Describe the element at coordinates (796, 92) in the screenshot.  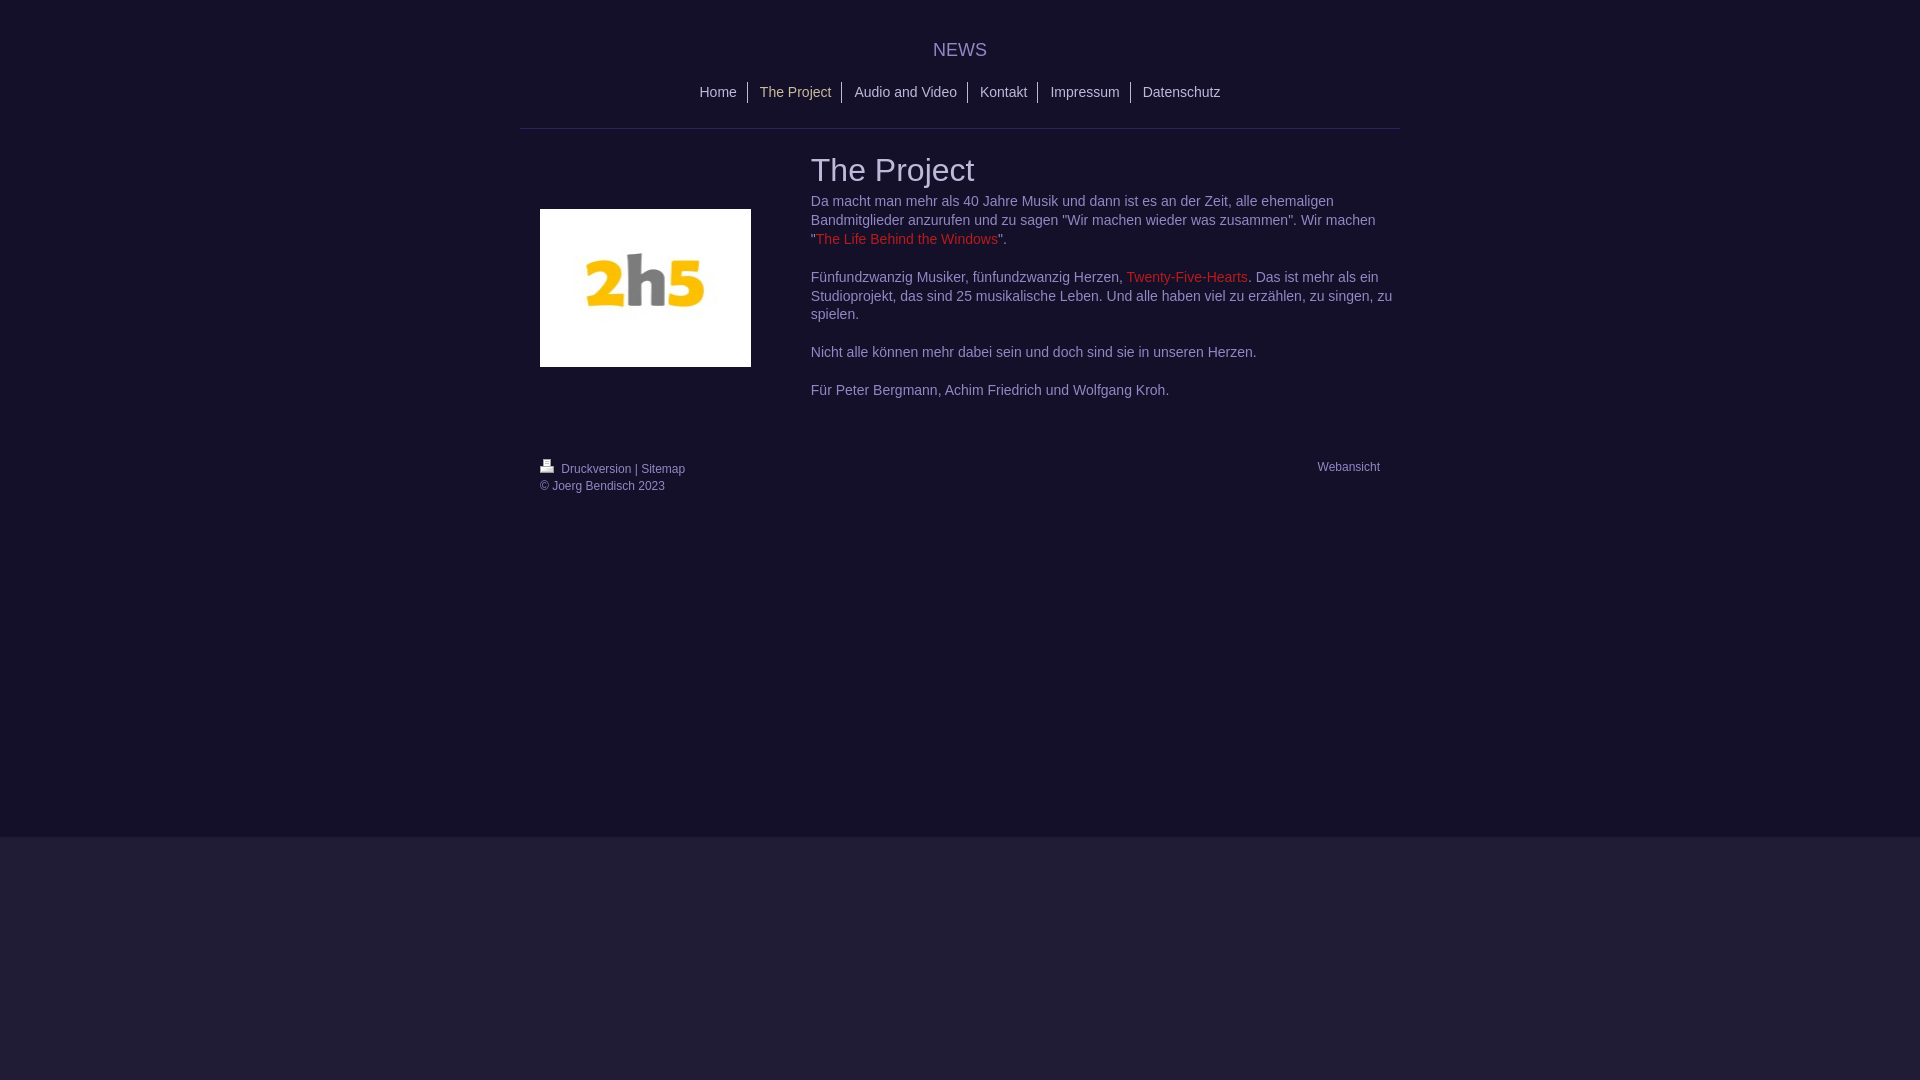
I see `The Project` at that location.